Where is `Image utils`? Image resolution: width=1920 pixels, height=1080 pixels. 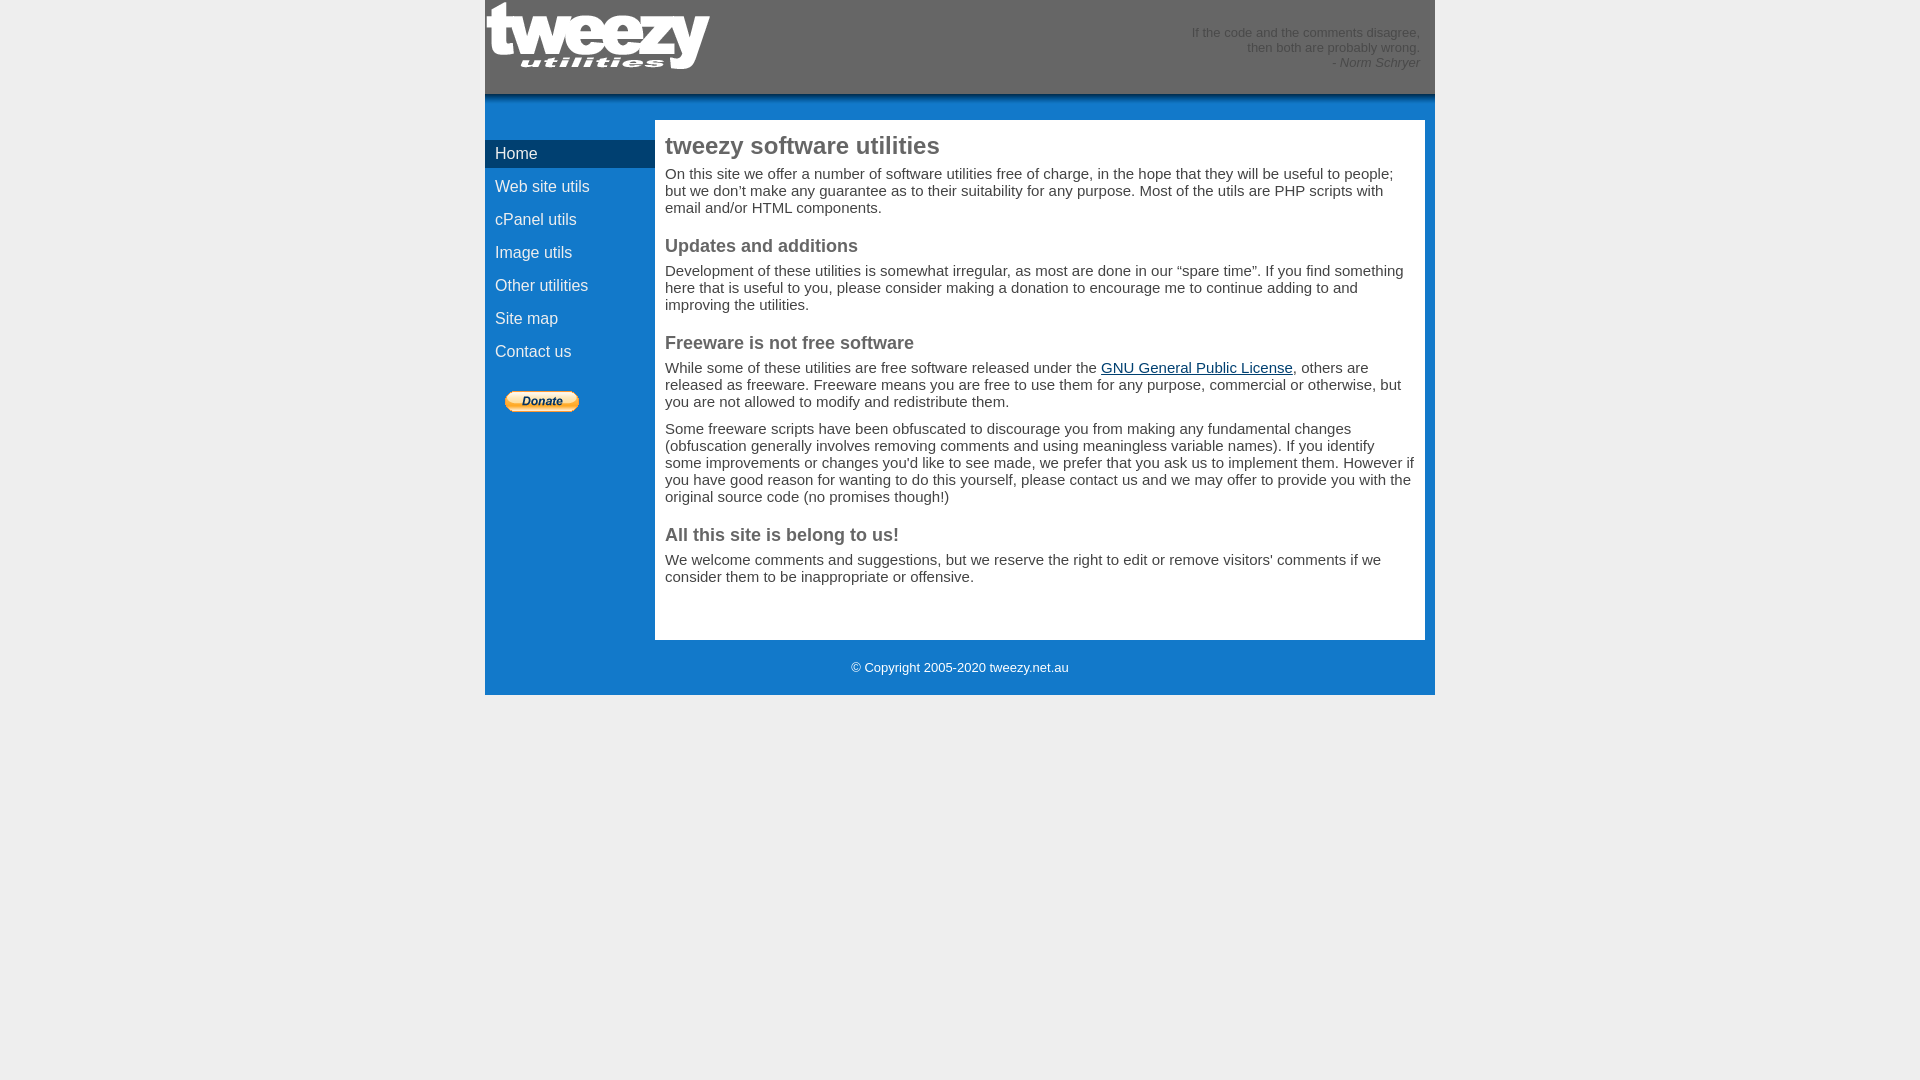 Image utils is located at coordinates (570, 253).